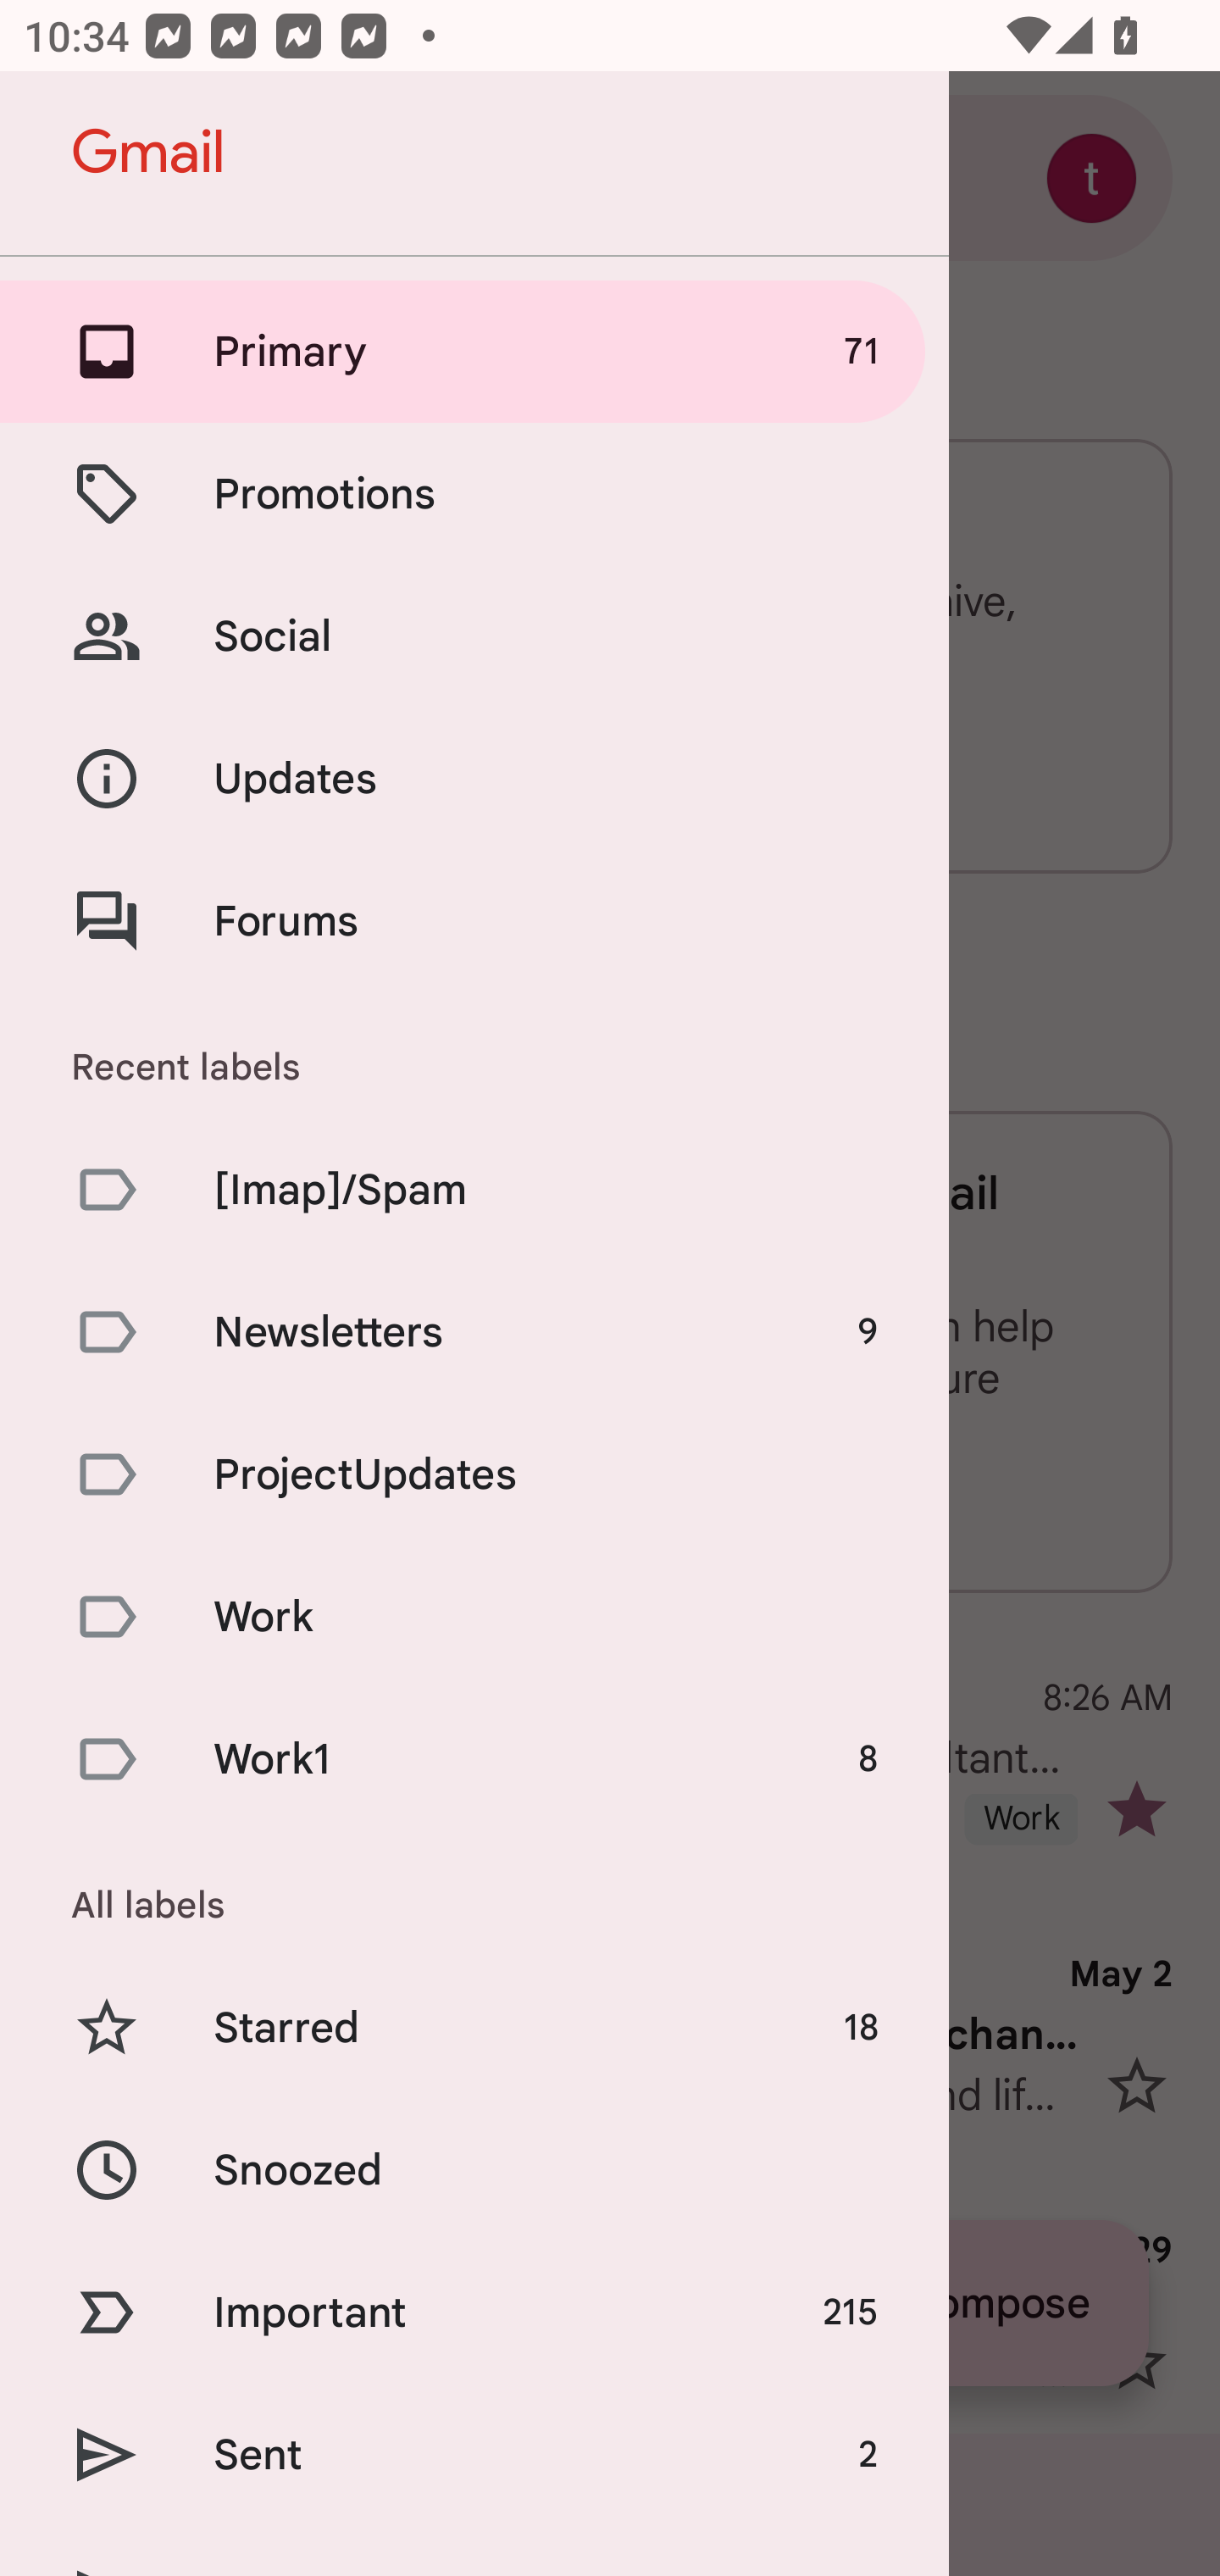 This screenshot has width=1220, height=2576. What do you see at coordinates (474, 1188) in the screenshot?
I see `[Imap]/Spam` at bounding box center [474, 1188].